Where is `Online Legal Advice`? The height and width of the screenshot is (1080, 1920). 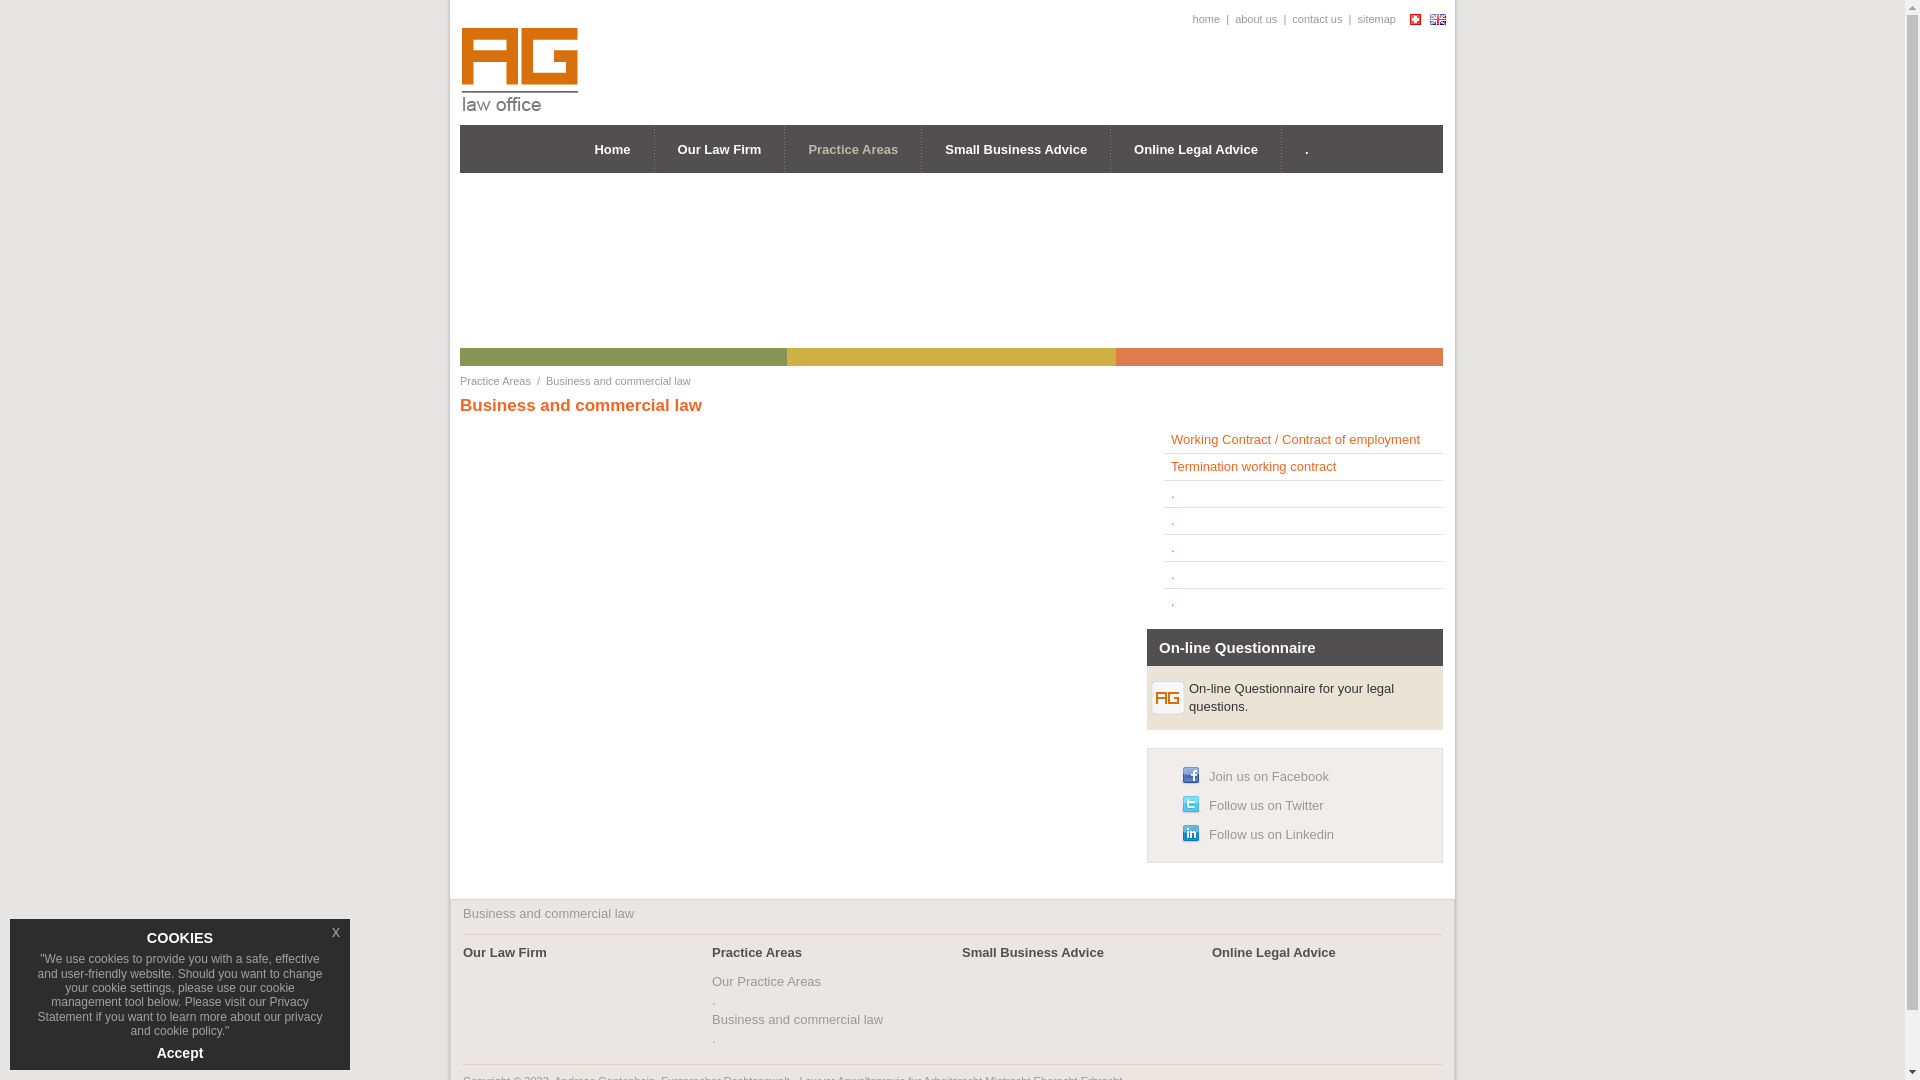
Online Legal Advice is located at coordinates (1274, 952).